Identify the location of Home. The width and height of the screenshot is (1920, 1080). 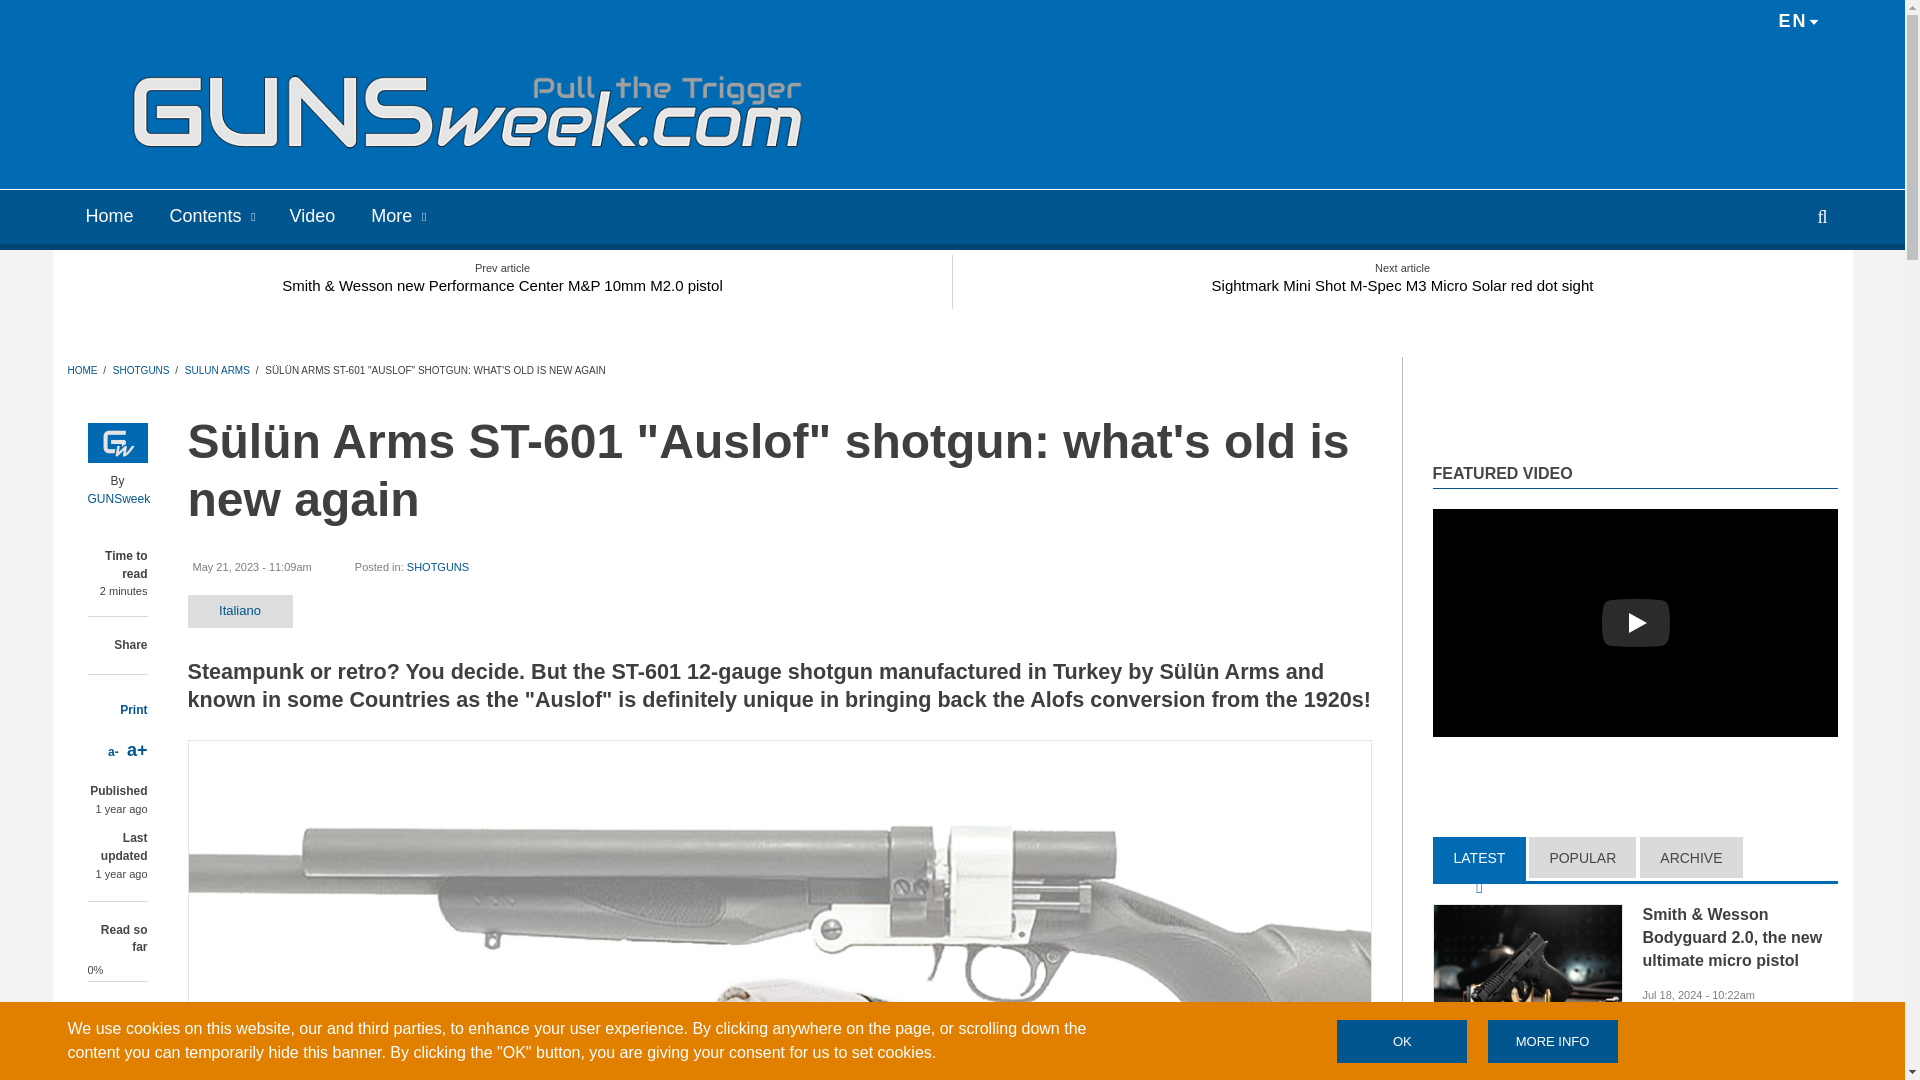
(517, 110).